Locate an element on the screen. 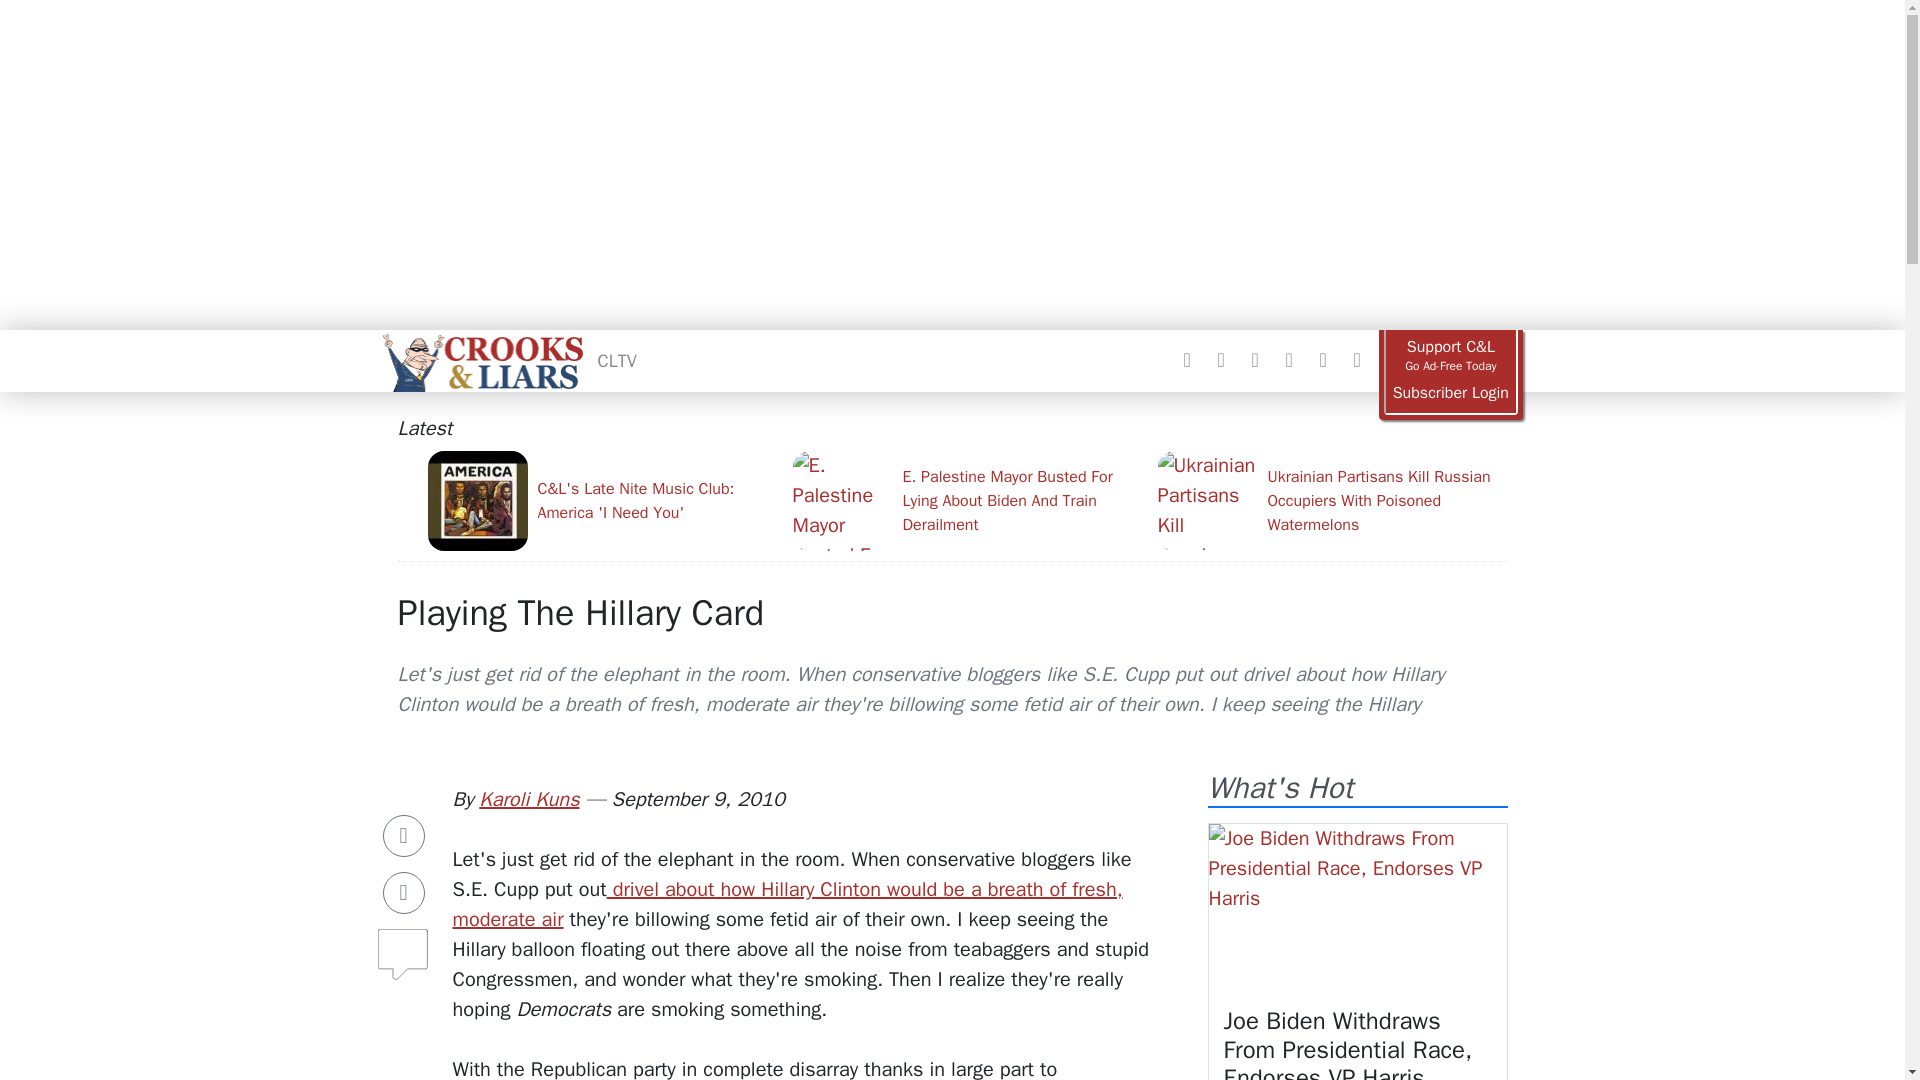 This screenshot has height=1080, width=1920. Subscriber Login is located at coordinates (1450, 393).